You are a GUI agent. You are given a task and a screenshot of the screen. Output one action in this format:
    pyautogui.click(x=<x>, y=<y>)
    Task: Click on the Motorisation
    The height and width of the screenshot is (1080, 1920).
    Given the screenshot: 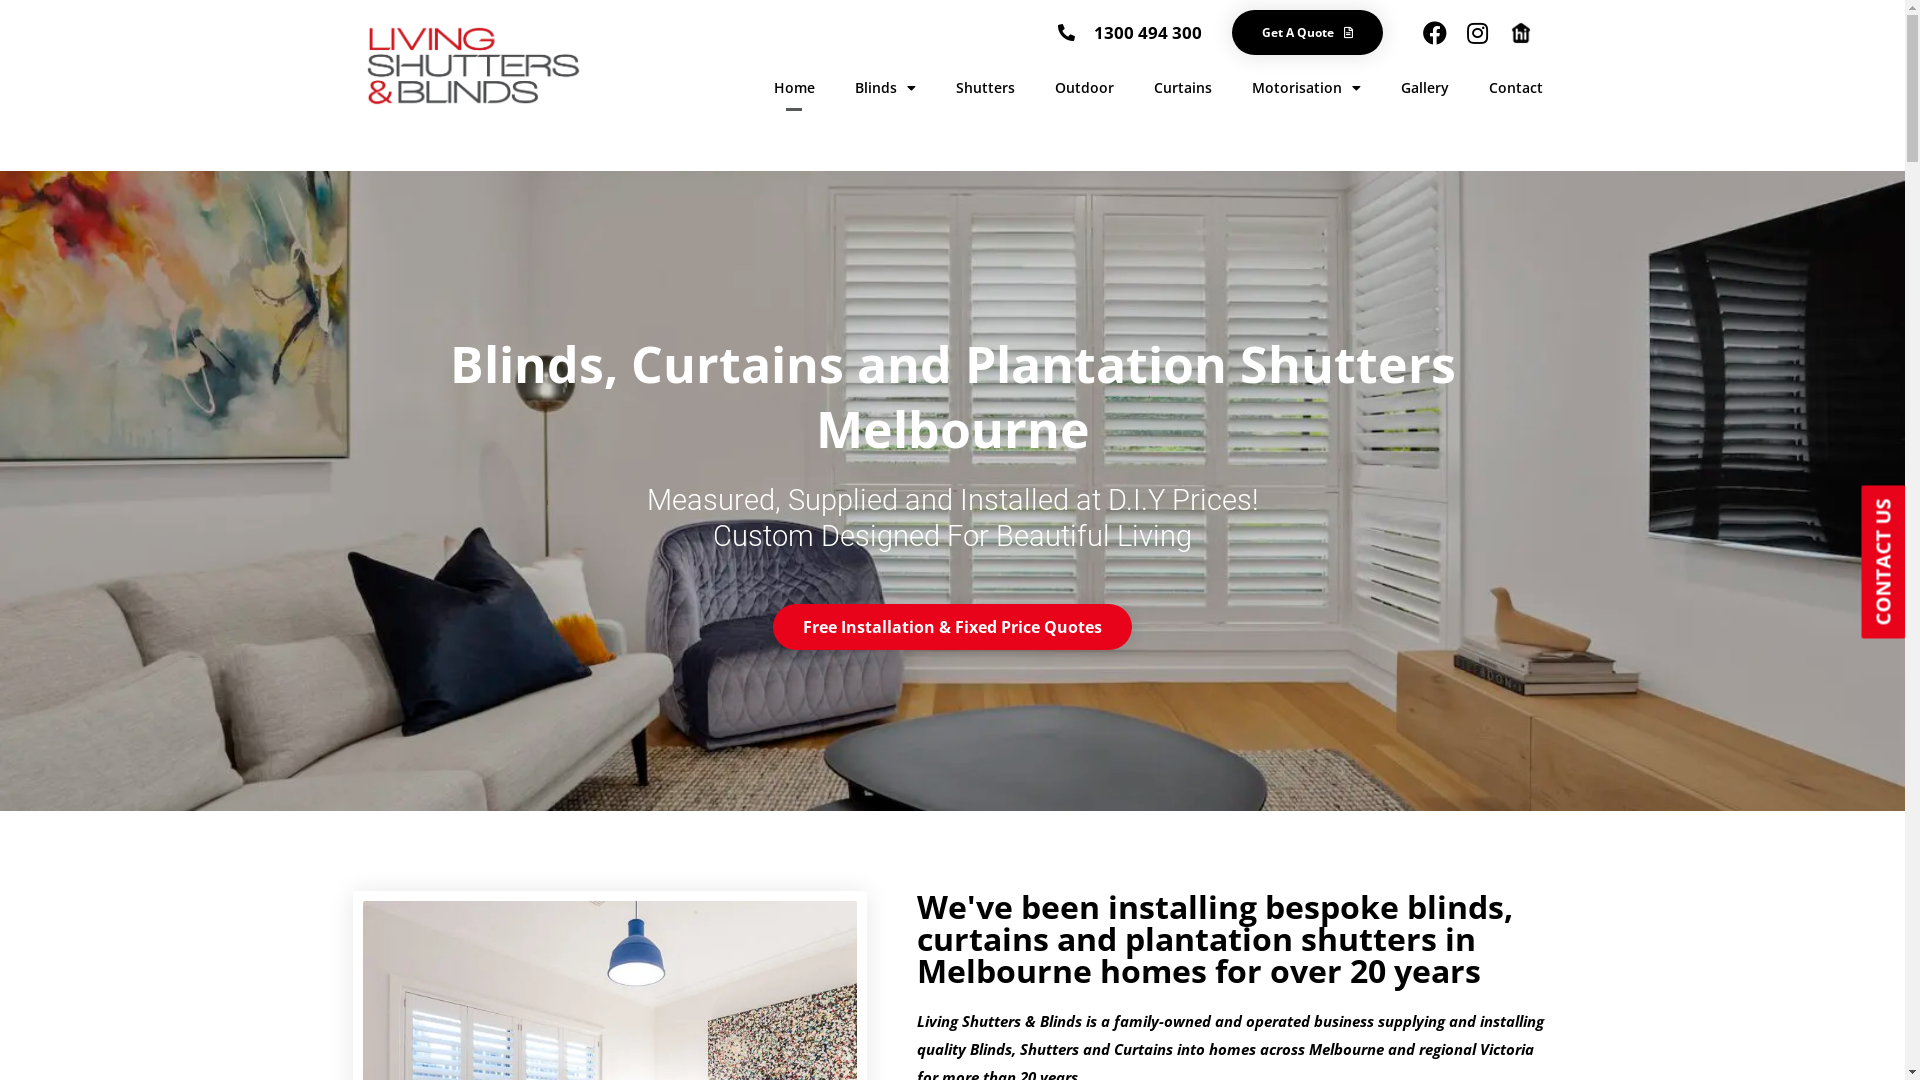 What is the action you would take?
    pyautogui.click(x=1306, y=88)
    